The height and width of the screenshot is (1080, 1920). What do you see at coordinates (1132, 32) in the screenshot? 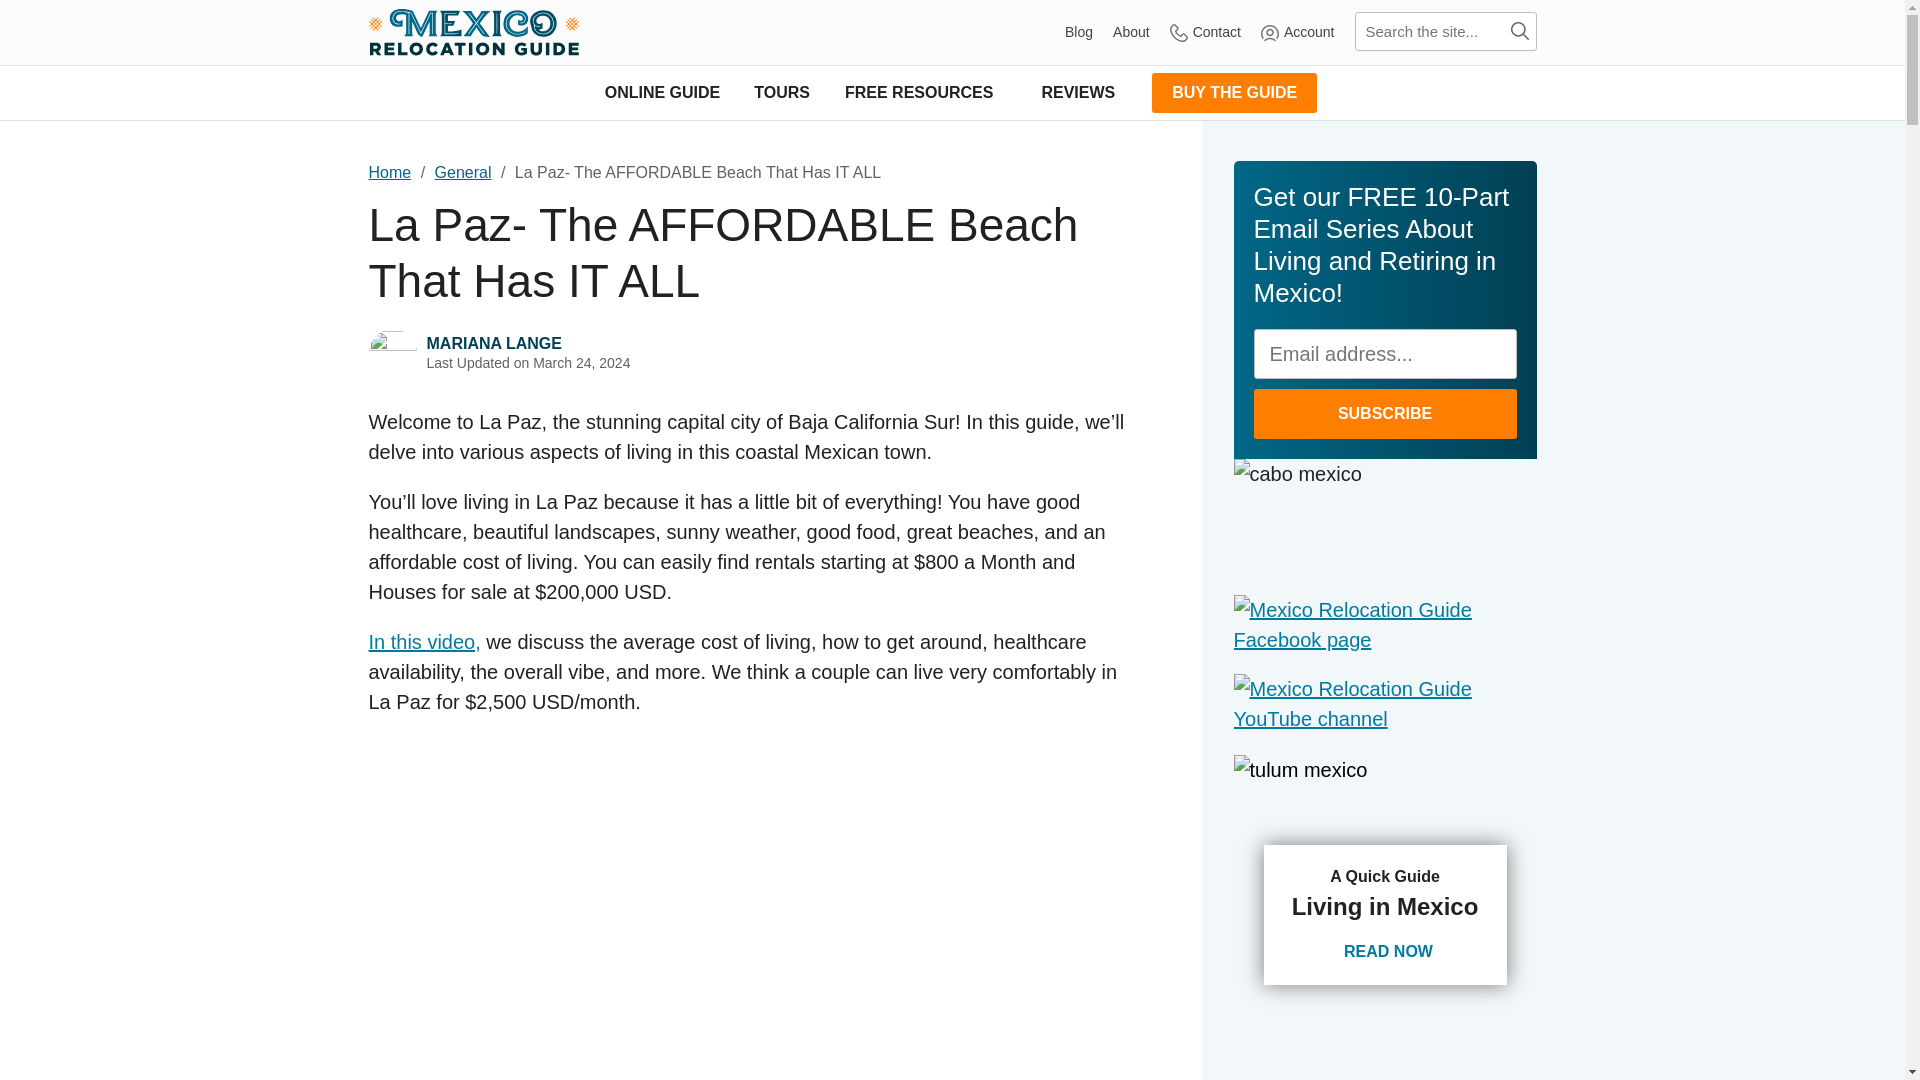
I see `About` at bounding box center [1132, 32].